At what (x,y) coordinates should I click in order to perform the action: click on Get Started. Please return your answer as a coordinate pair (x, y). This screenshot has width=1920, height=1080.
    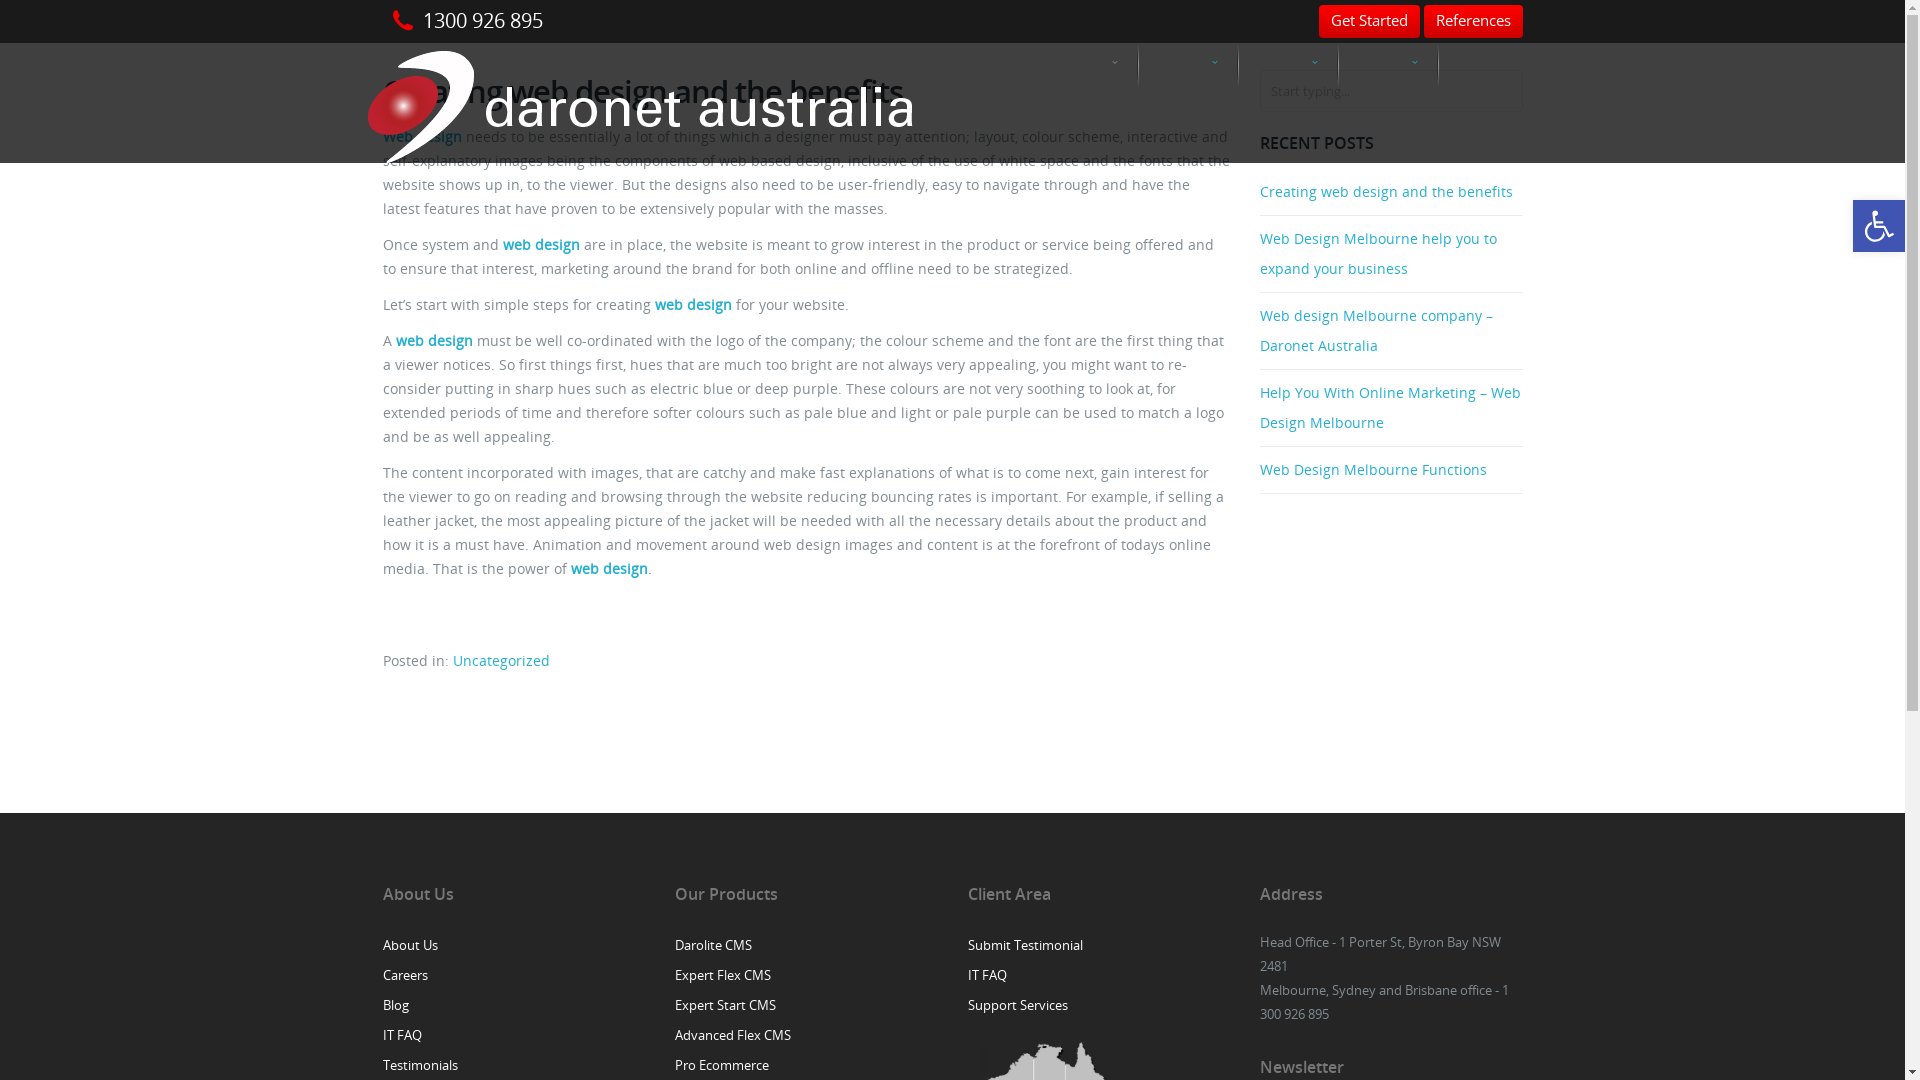
    Looking at the image, I should click on (1368, 22).